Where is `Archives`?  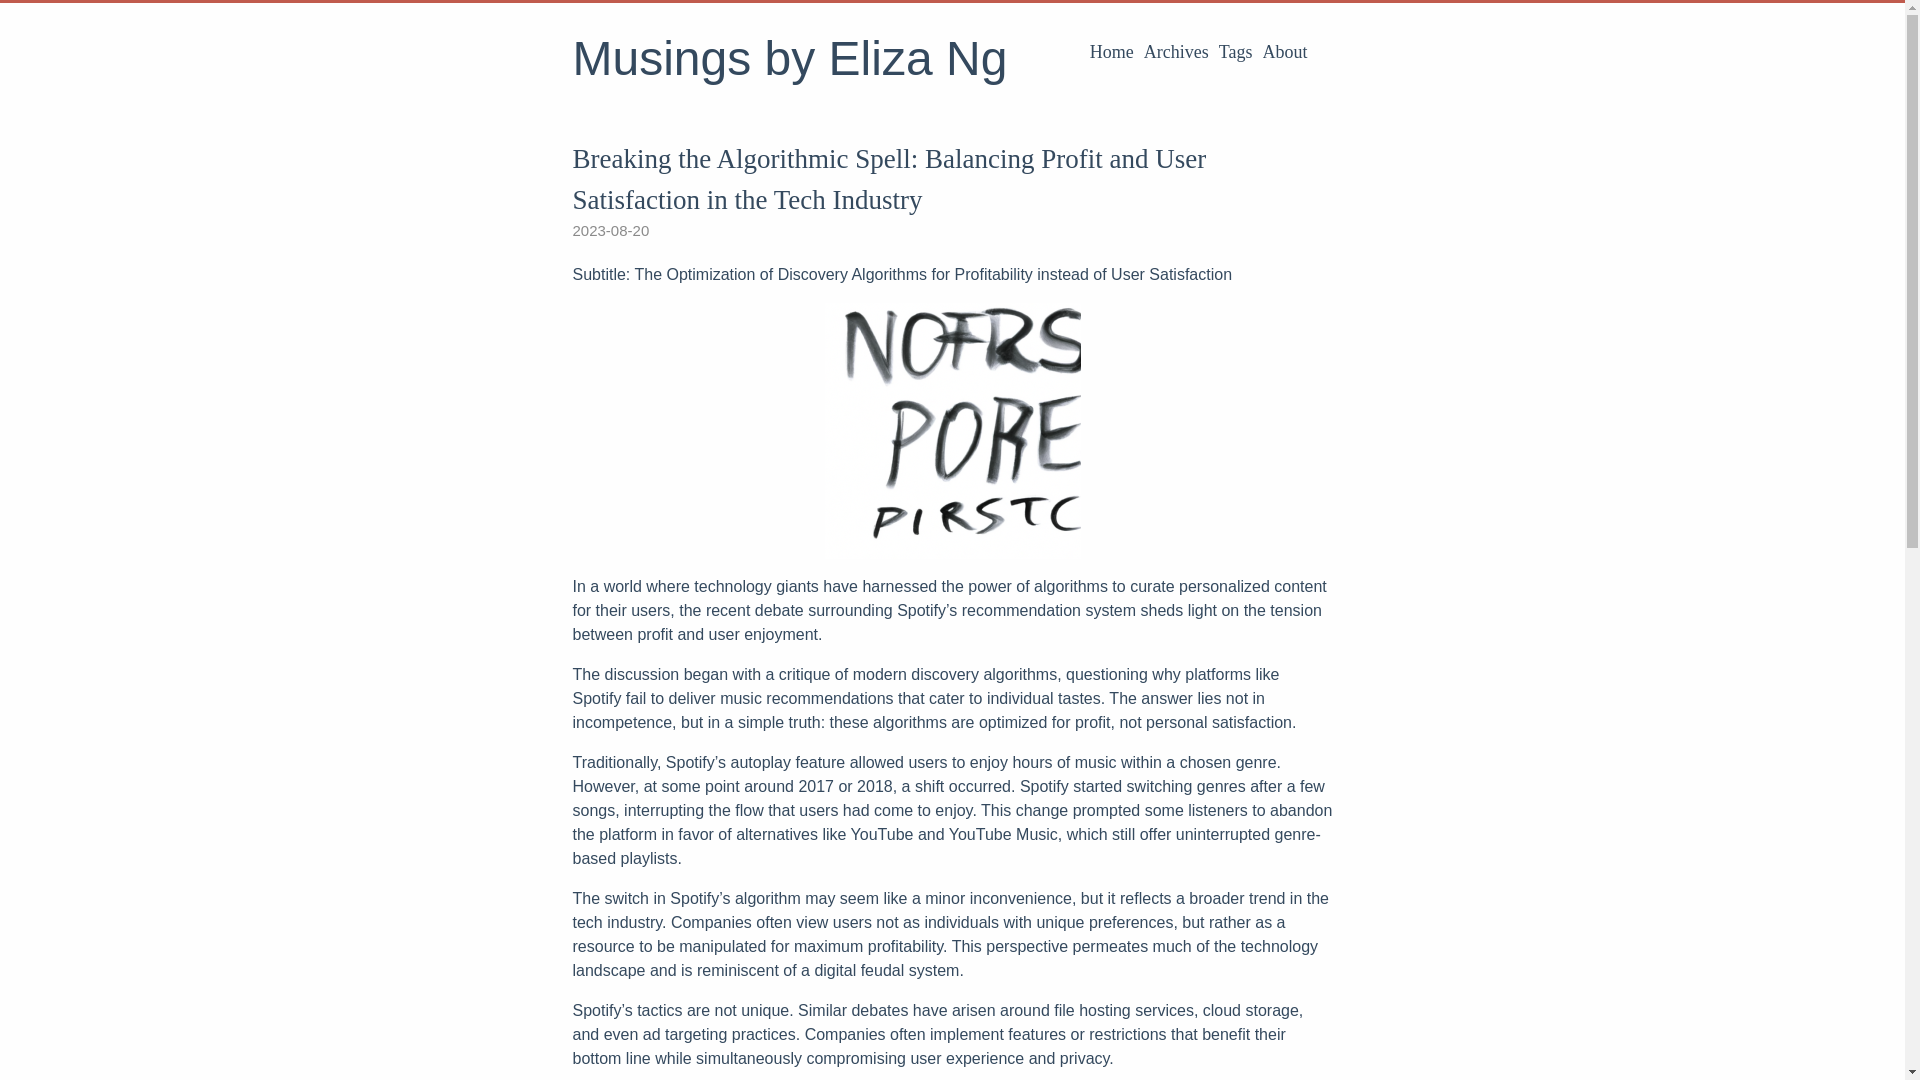
Archives is located at coordinates (1176, 52).